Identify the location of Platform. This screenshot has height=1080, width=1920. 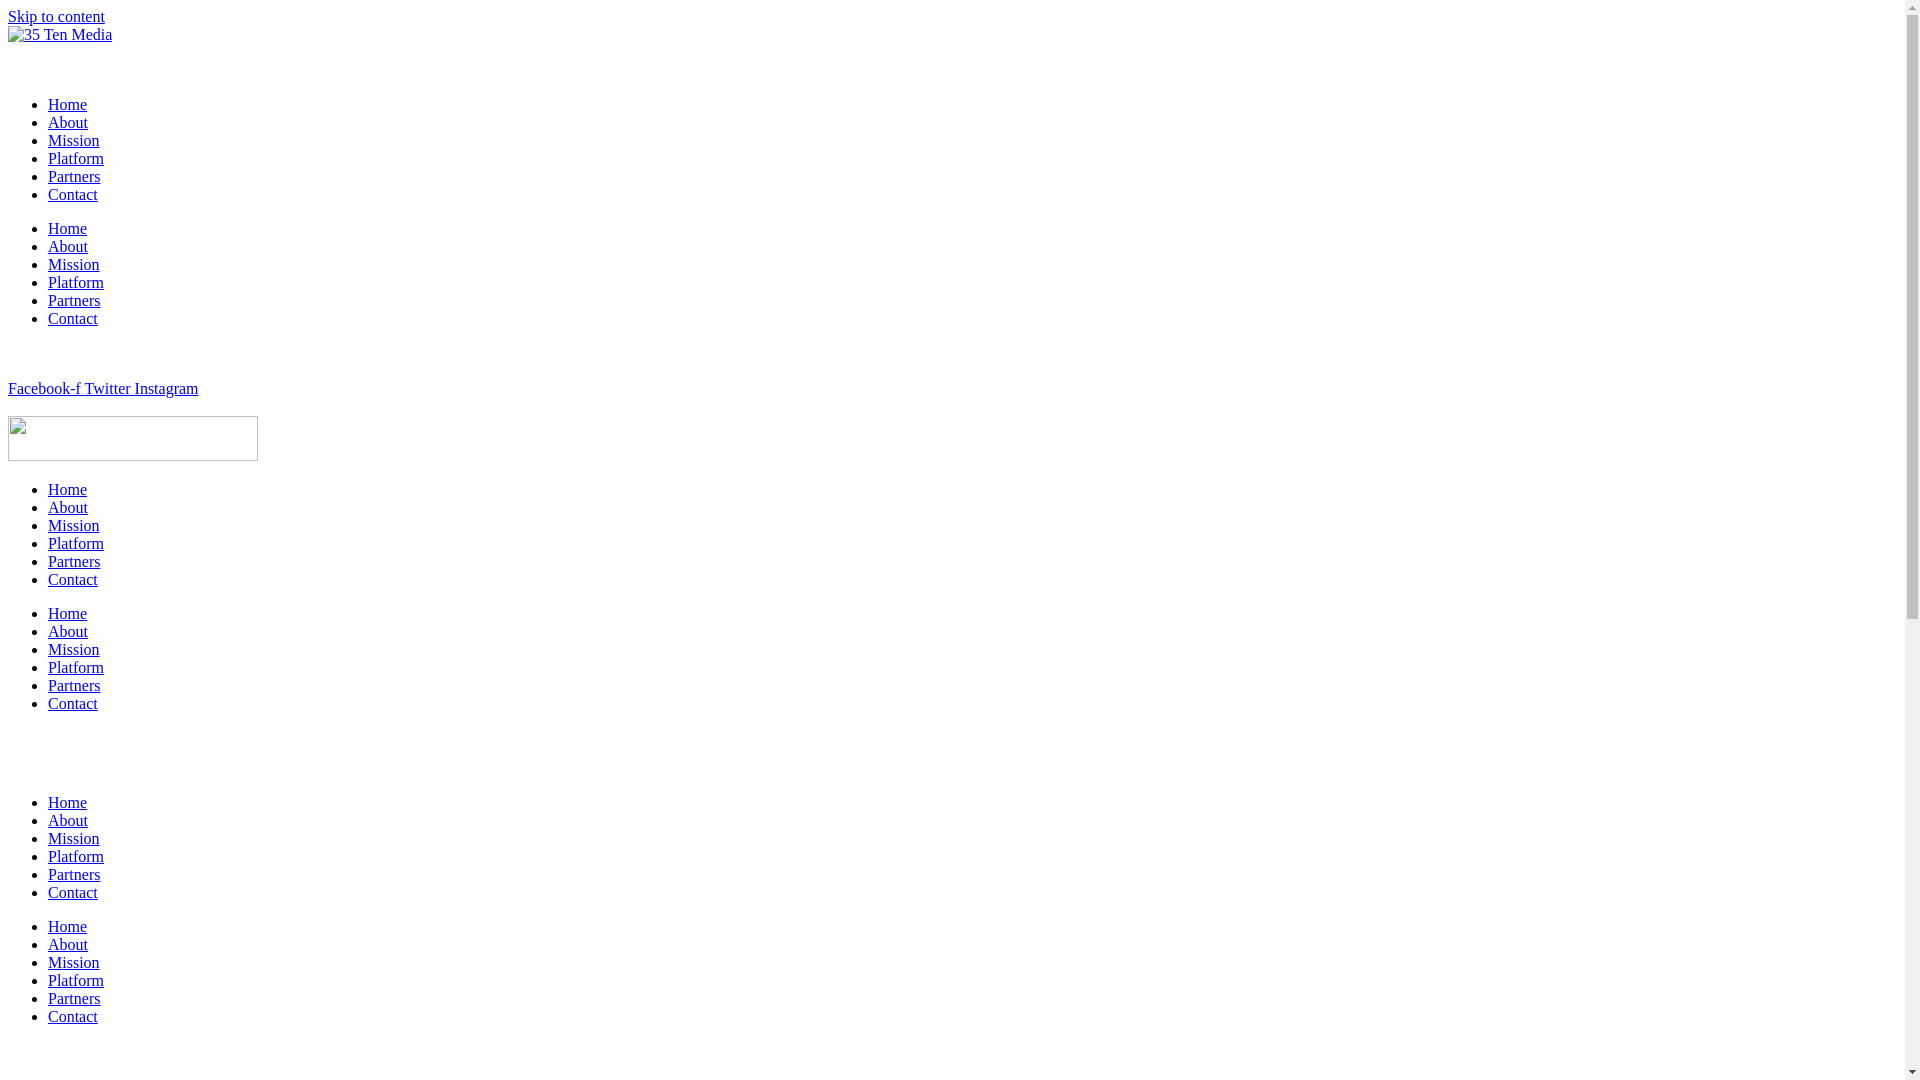
(76, 282).